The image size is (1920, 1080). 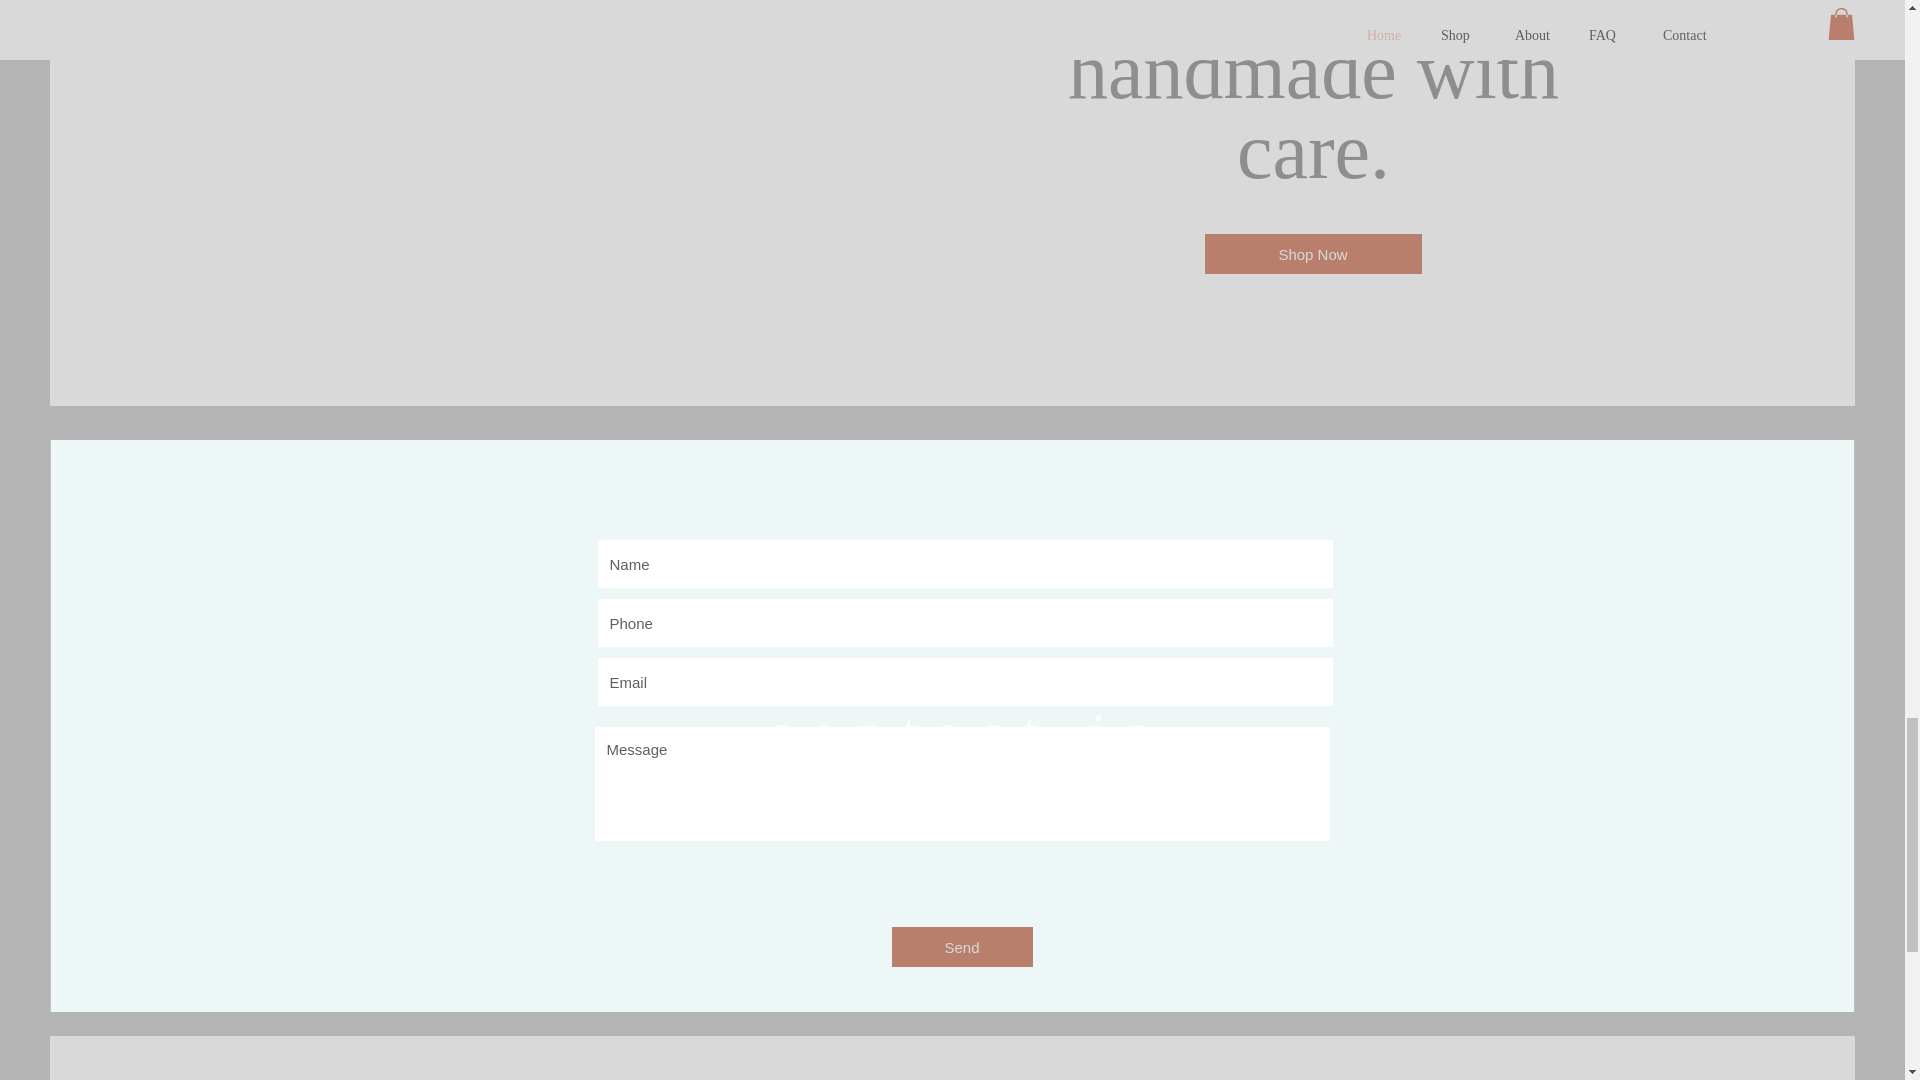 I want to click on Shop Now, so click(x=1312, y=254).